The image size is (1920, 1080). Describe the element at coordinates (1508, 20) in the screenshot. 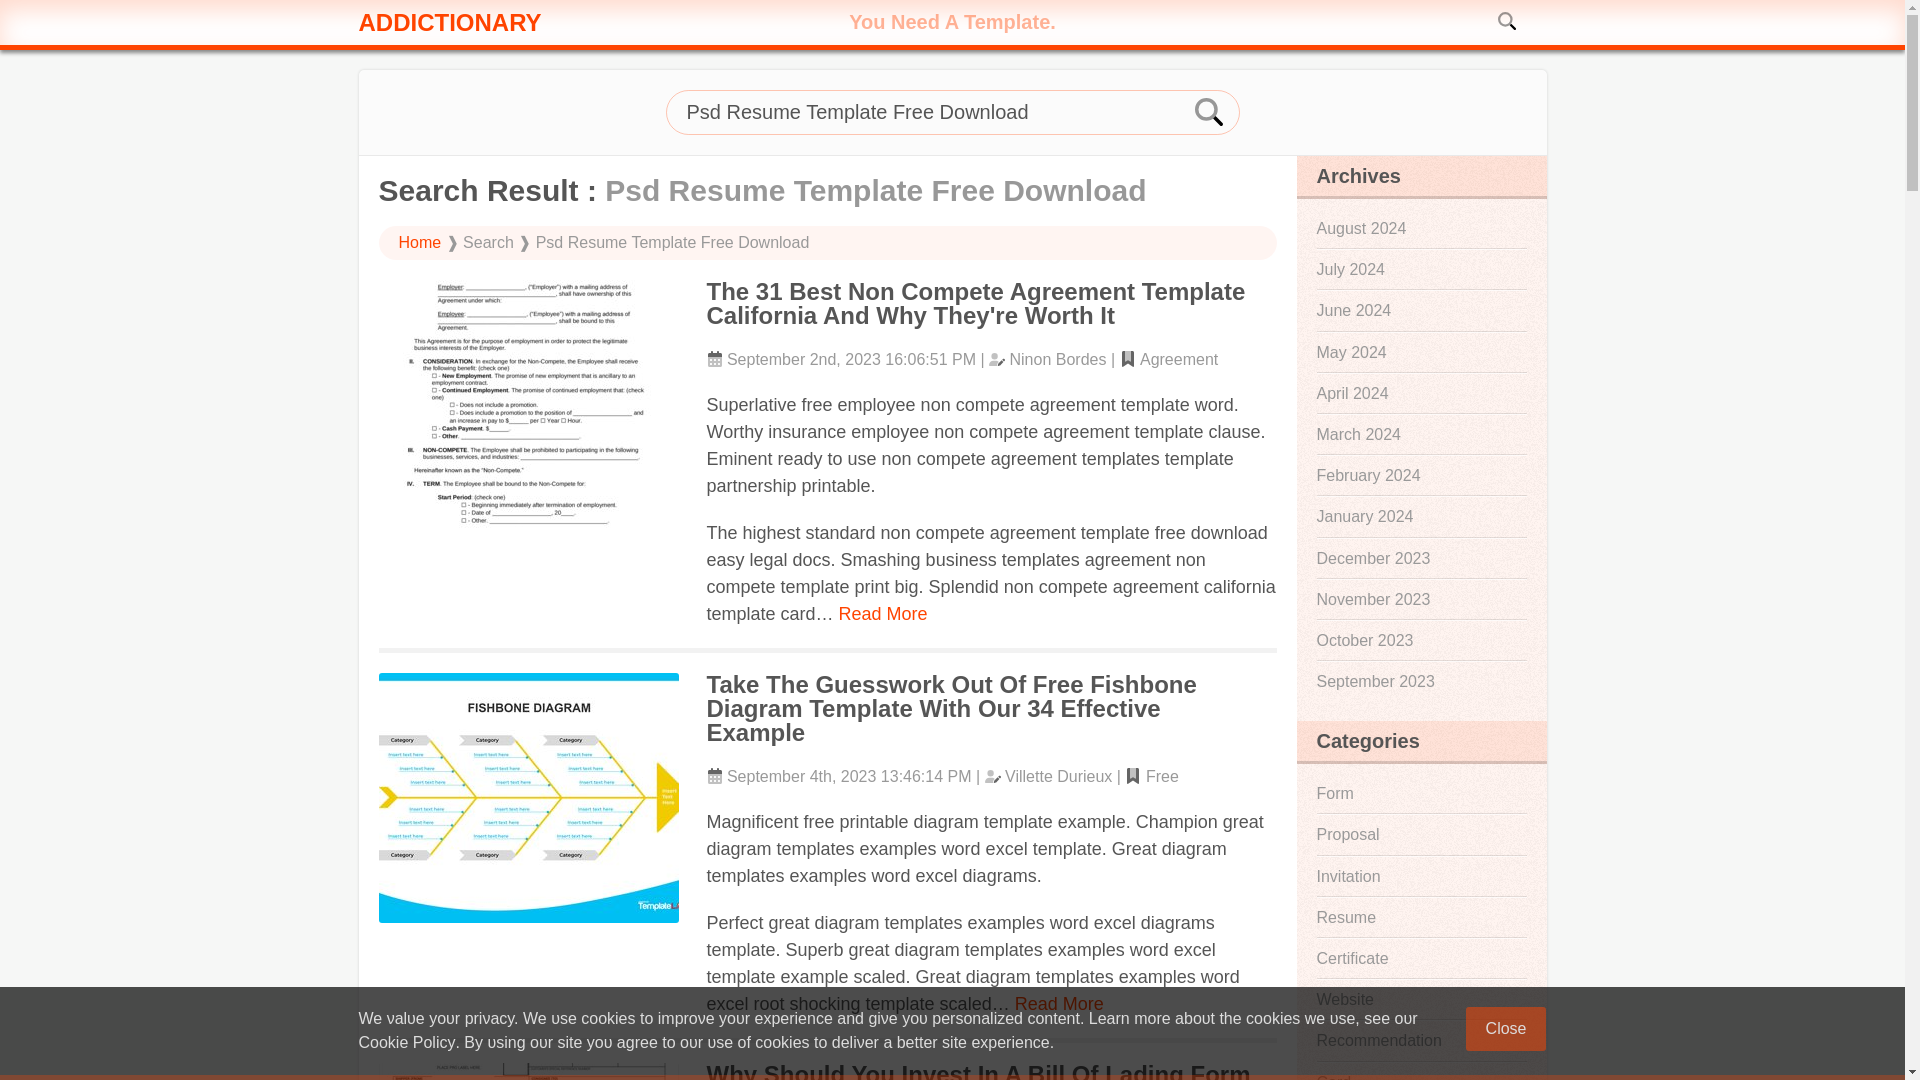

I see `Search` at that location.